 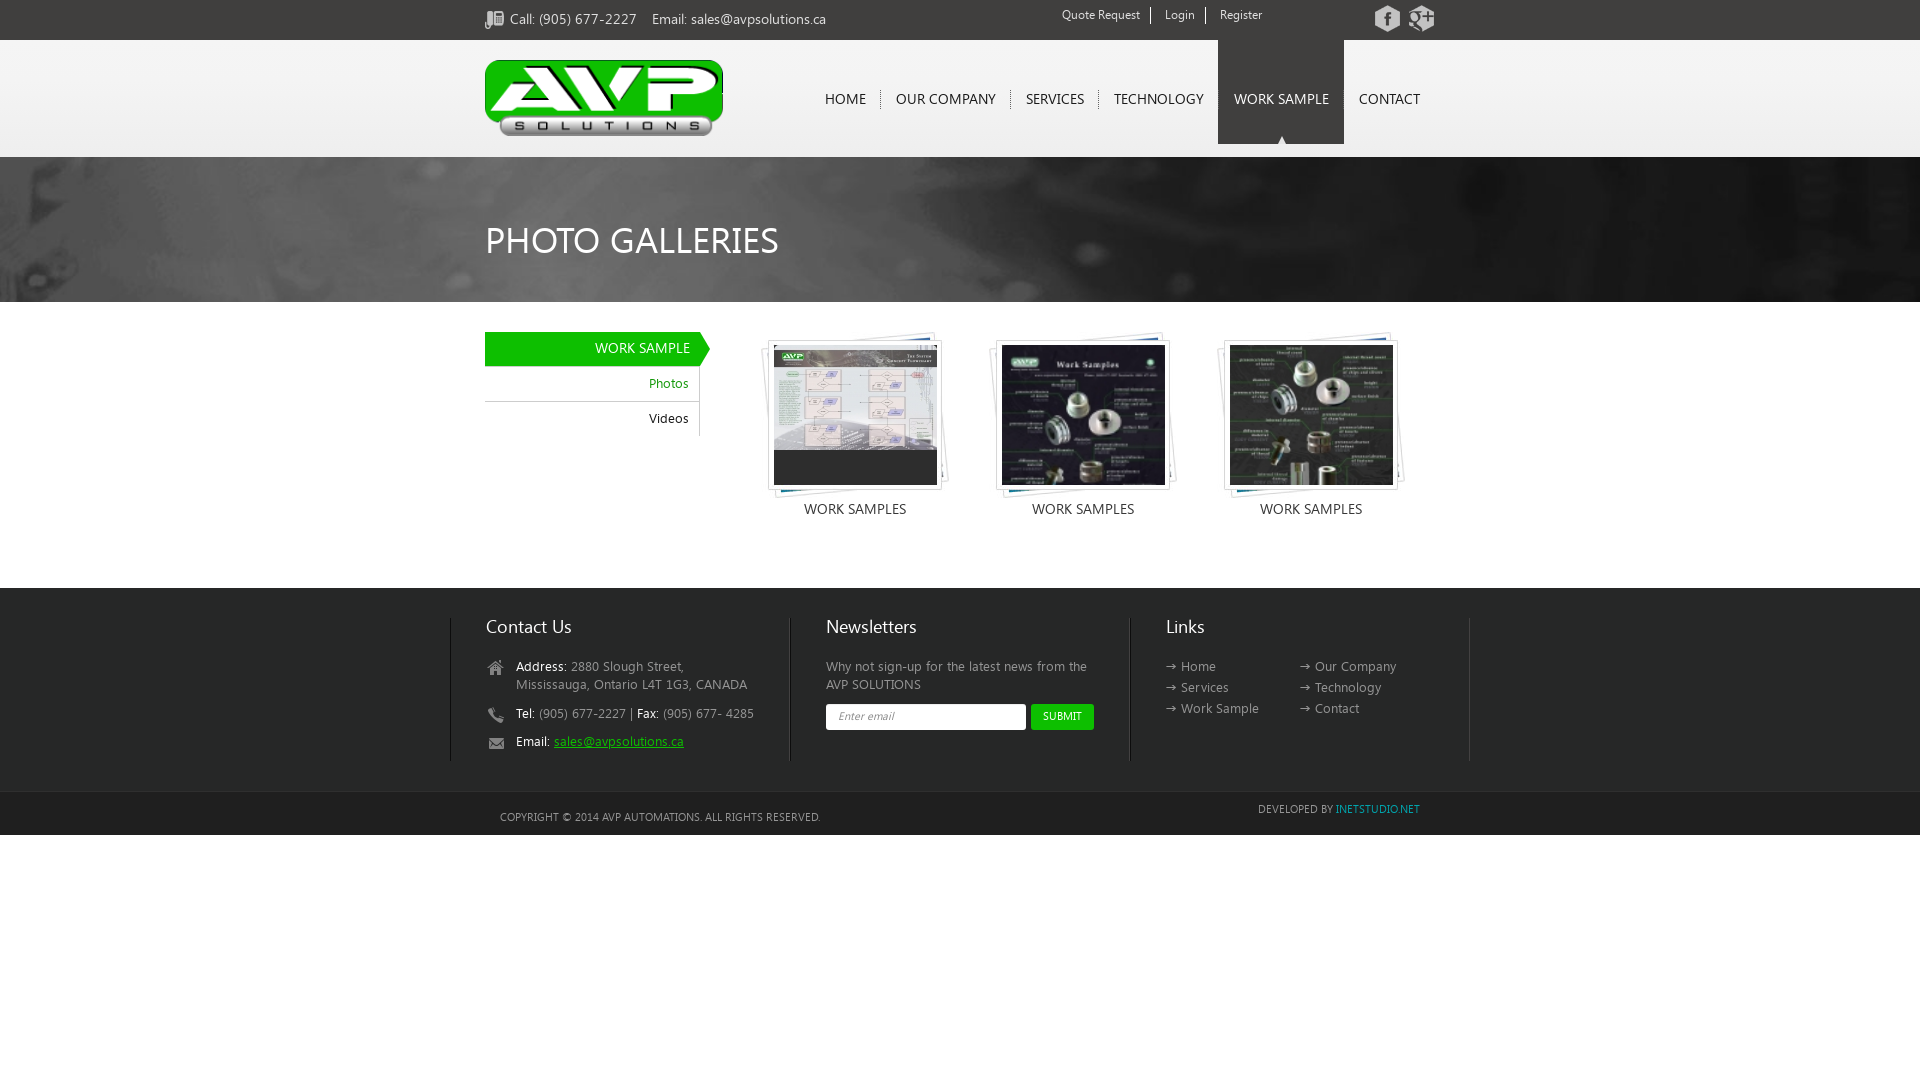 What do you see at coordinates (1378, 810) in the screenshot?
I see `INETSTUDIO.NET` at bounding box center [1378, 810].